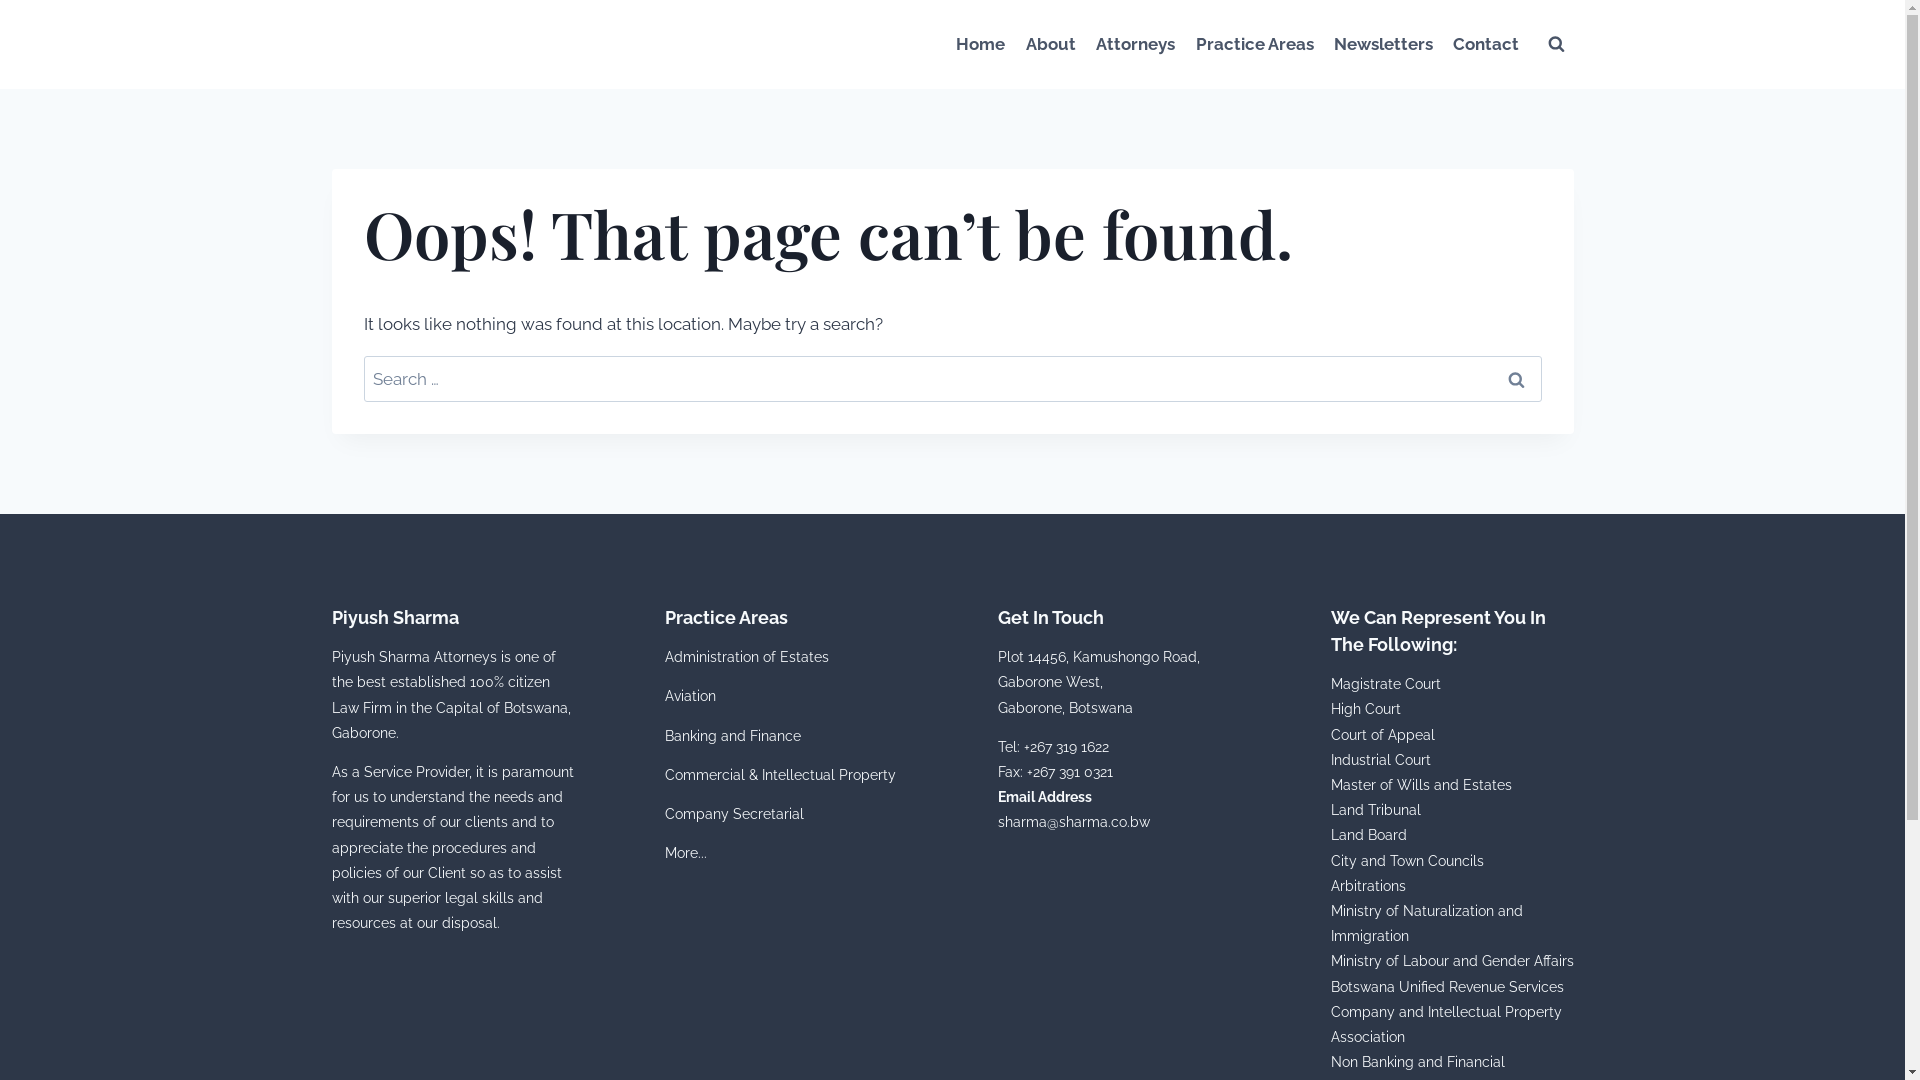 Image resolution: width=1920 pixels, height=1080 pixels. What do you see at coordinates (780, 775) in the screenshot?
I see `Commercial & Intellectual Property` at bounding box center [780, 775].